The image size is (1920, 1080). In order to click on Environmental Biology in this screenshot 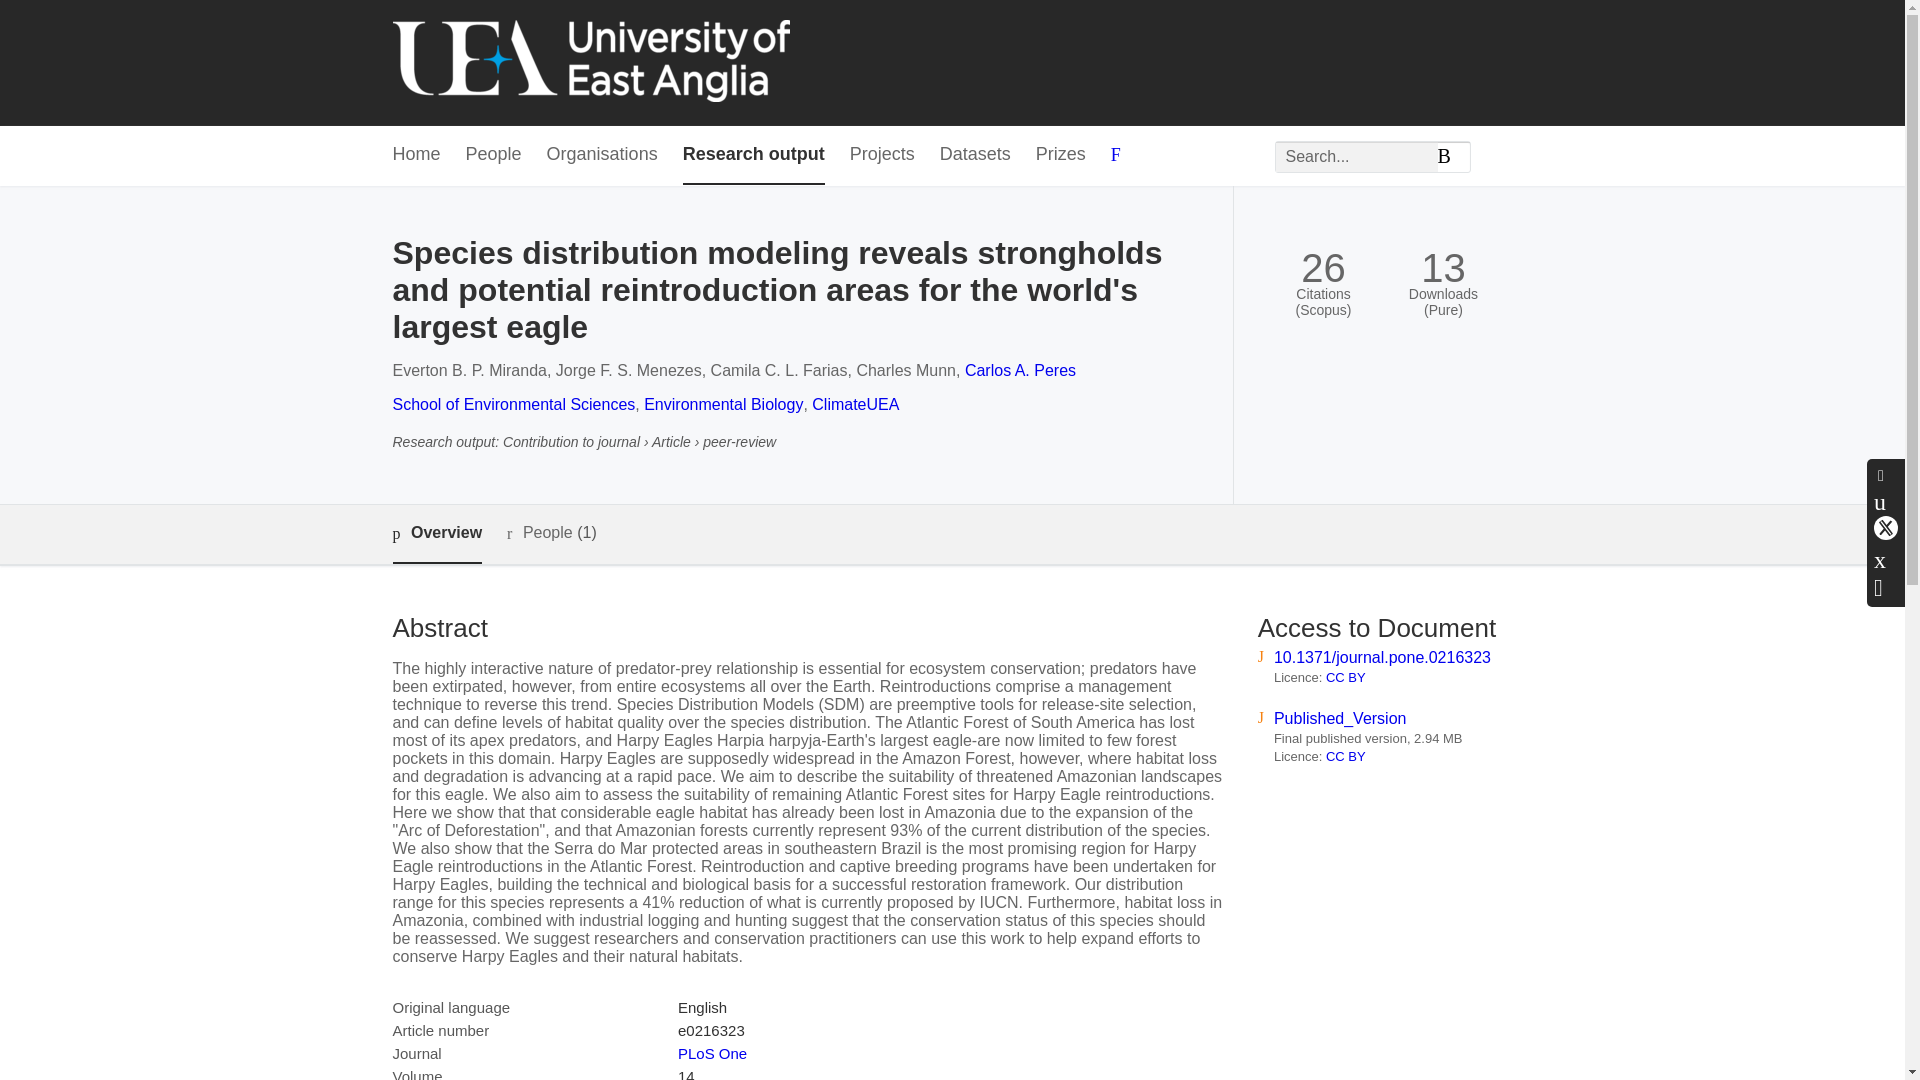, I will do `click(722, 404)`.